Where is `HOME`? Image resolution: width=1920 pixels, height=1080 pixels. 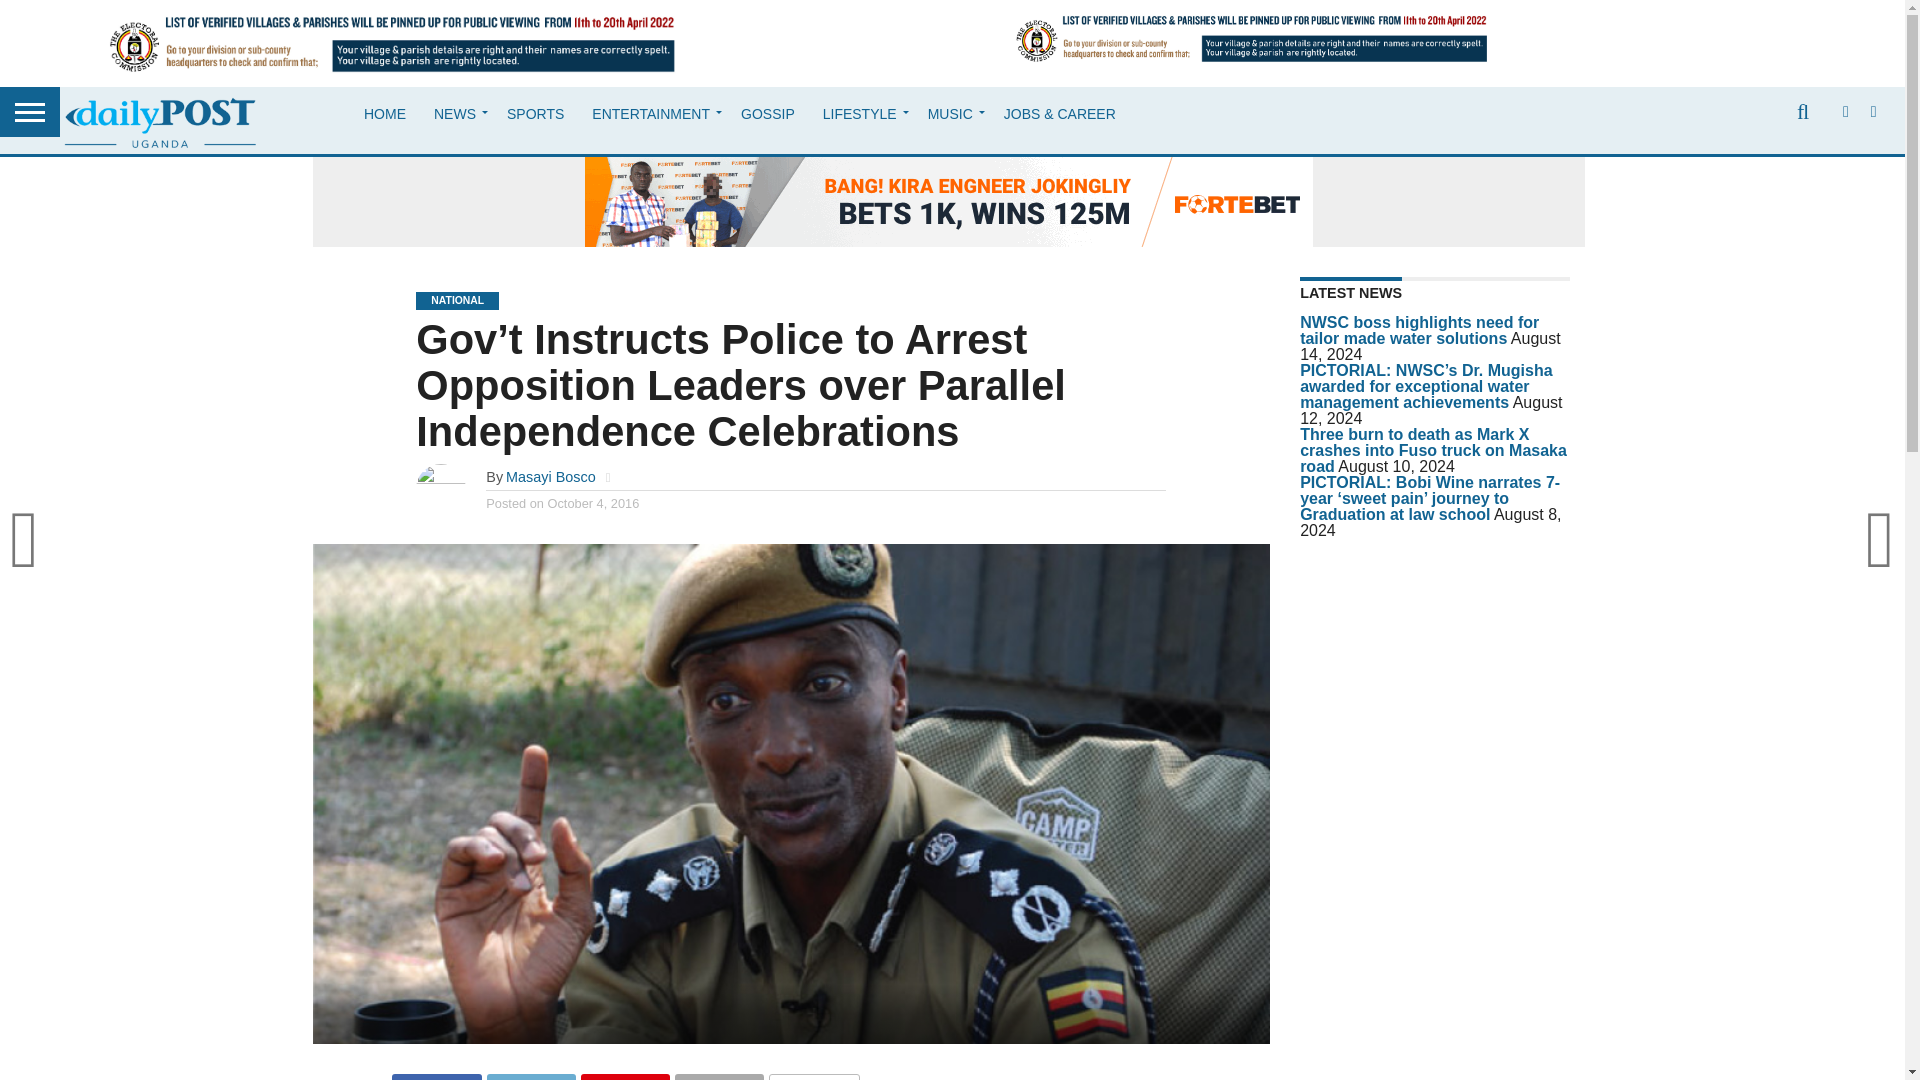
HOME is located at coordinates (384, 114).